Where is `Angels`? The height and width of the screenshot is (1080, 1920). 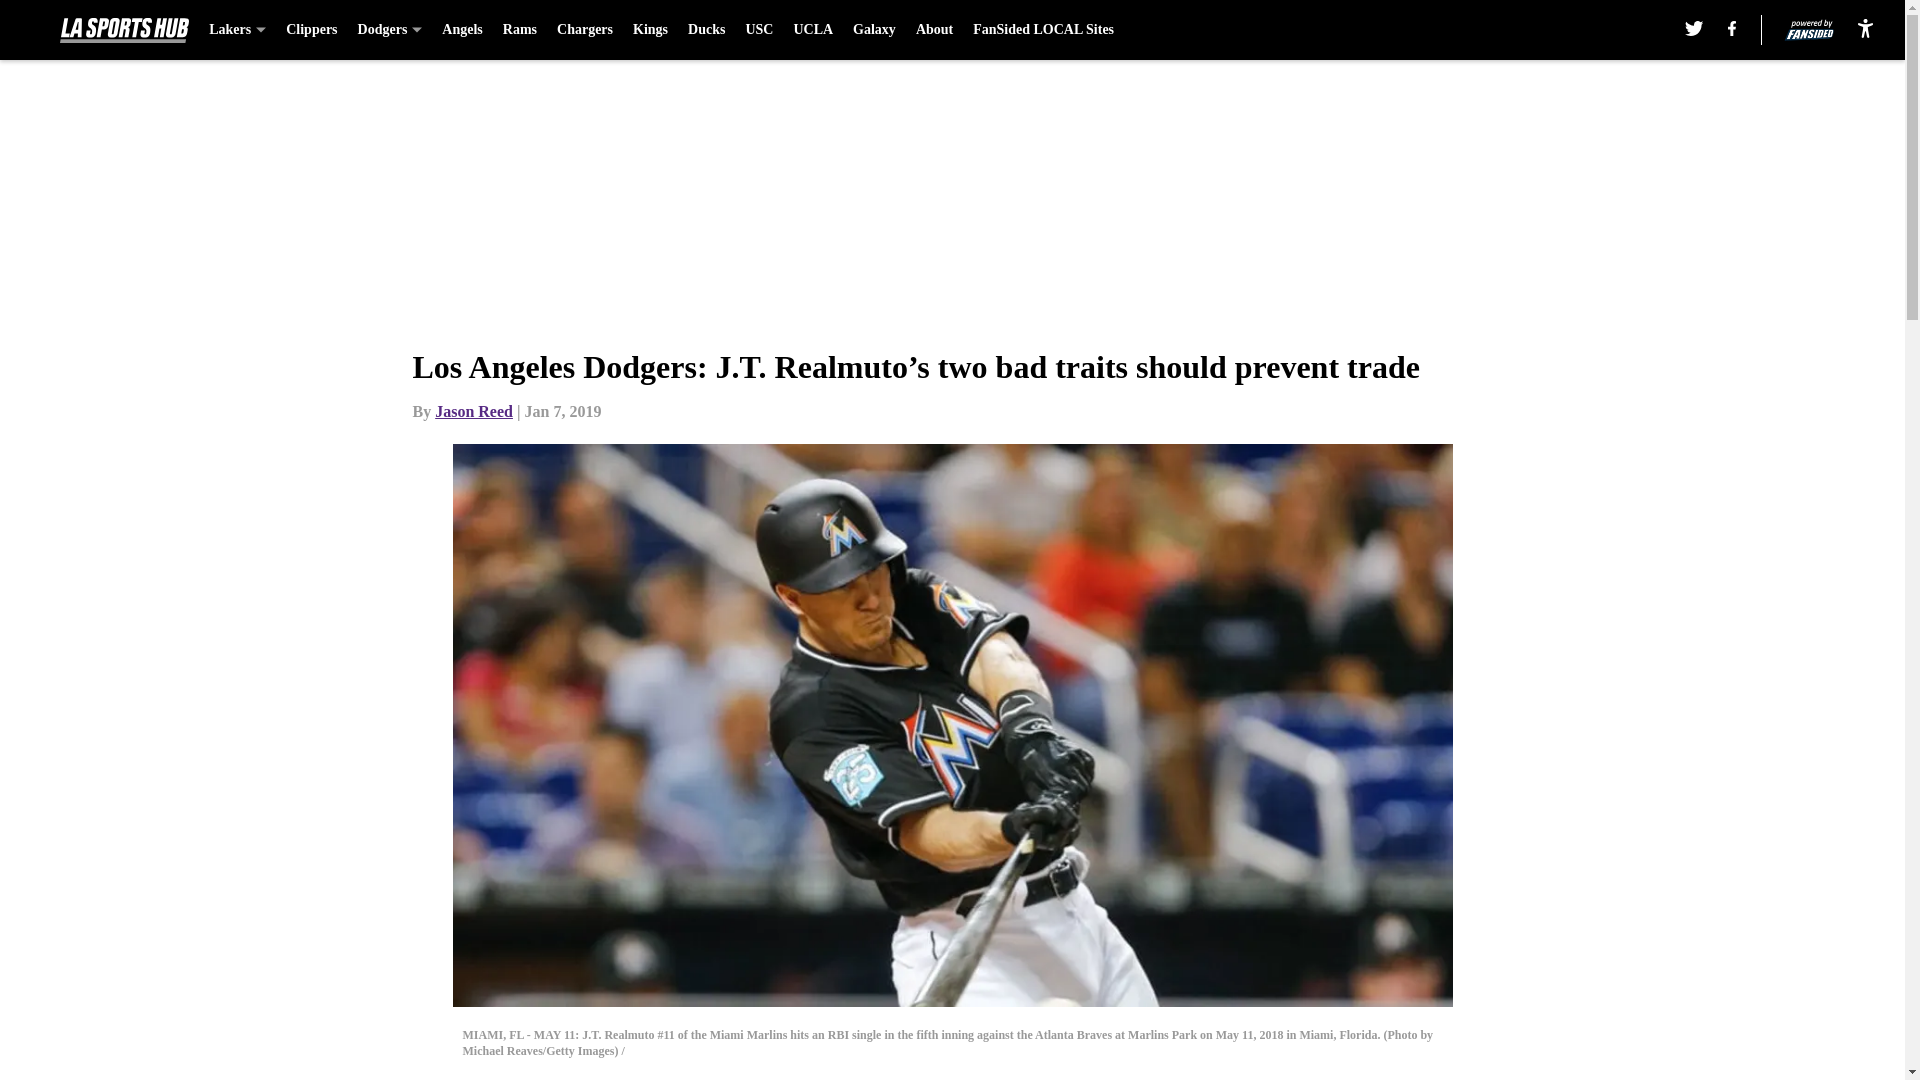
Angels is located at coordinates (461, 30).